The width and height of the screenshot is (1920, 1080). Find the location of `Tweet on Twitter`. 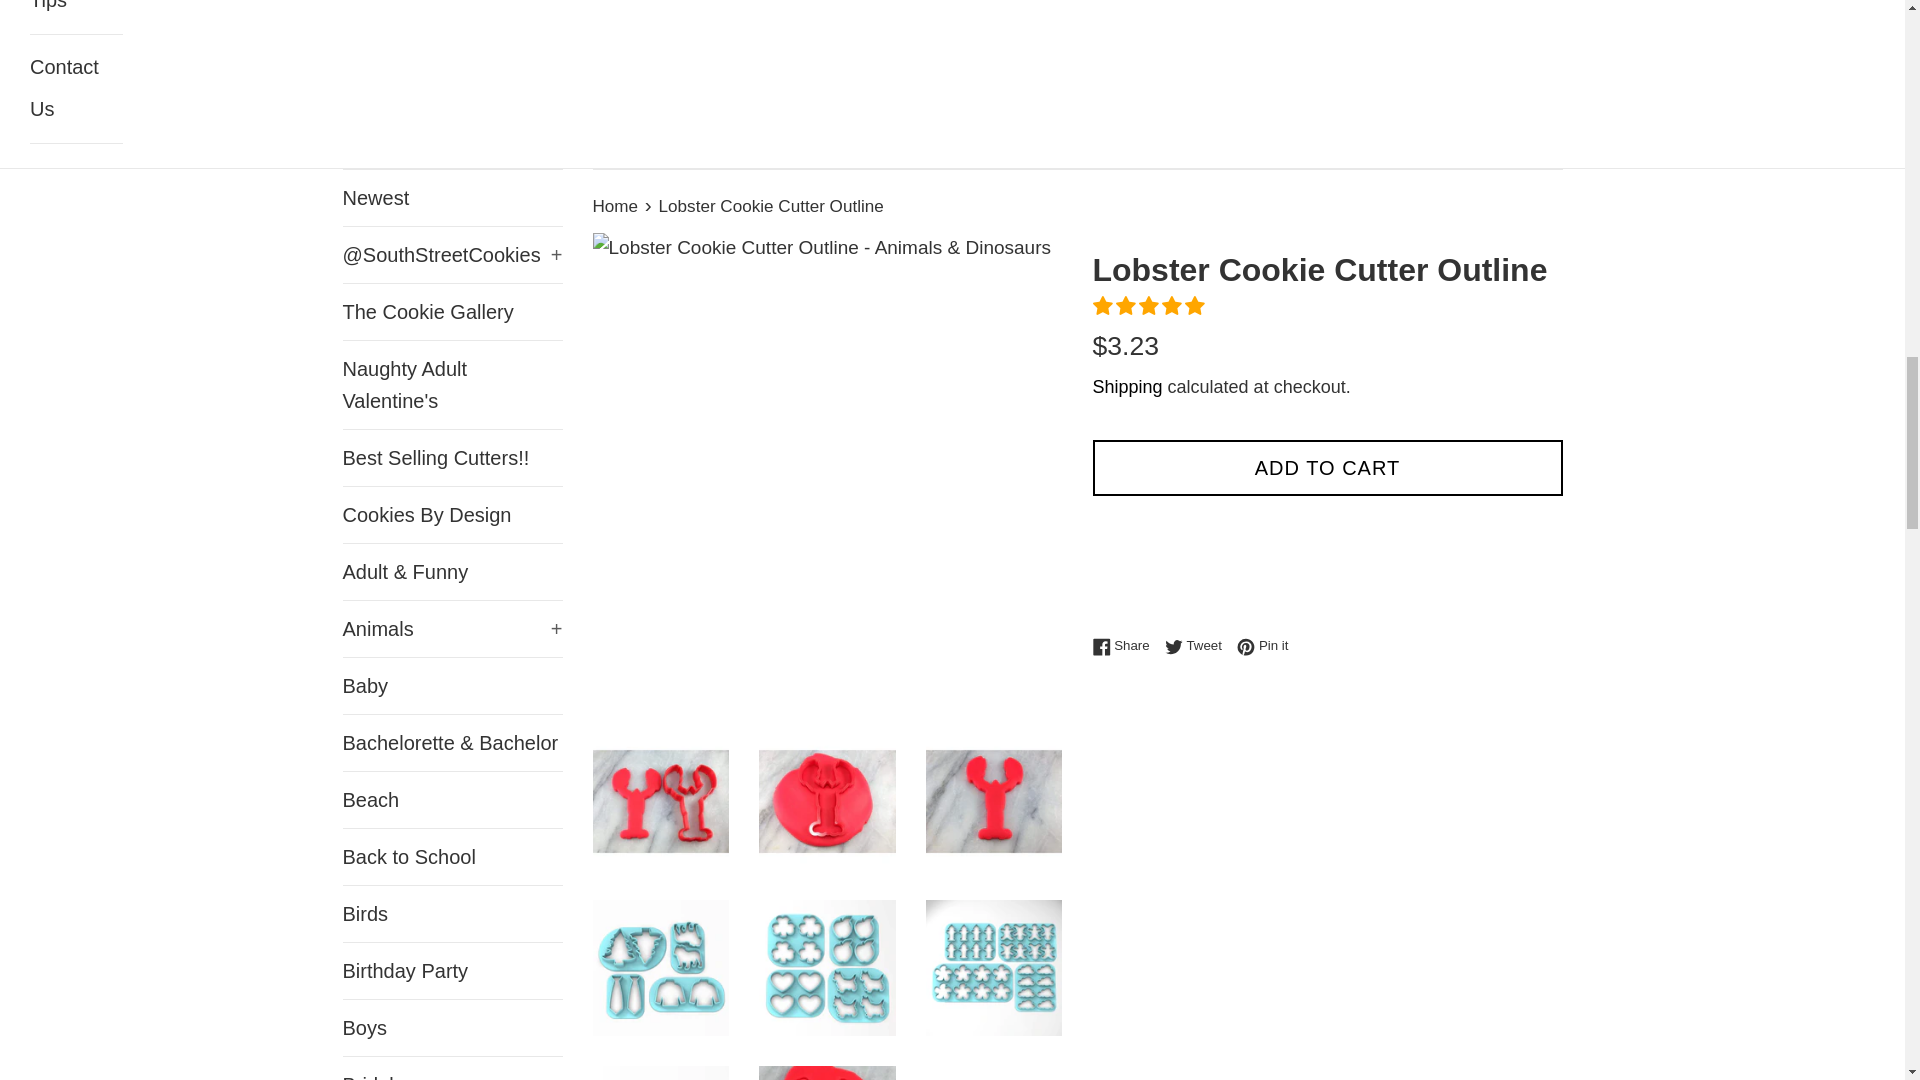

Tweet on Twitter is located at coordinates (1198, 645).